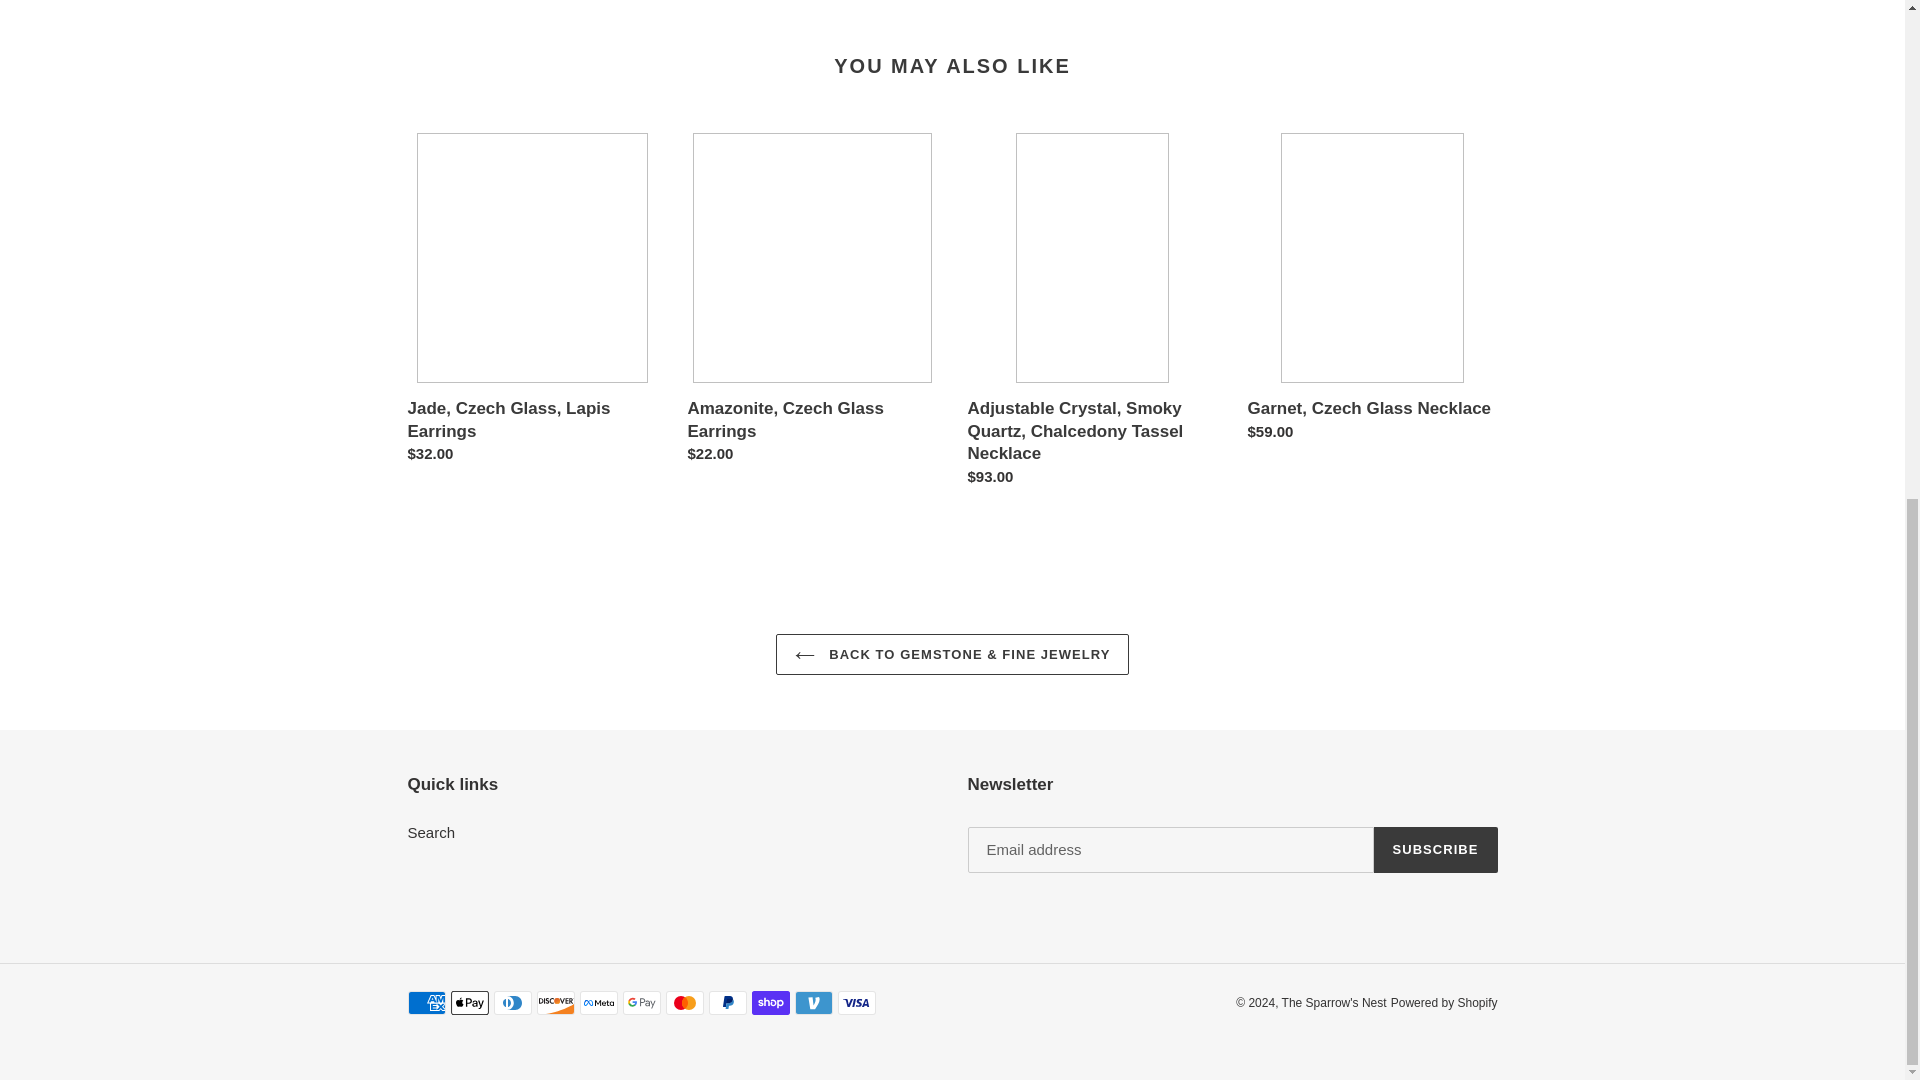 This screenshot has height=1080, width=1920. What do you see at coordinates (1444, 1002) in the screenshot?
I see `Powered by Shopify` at bounding box center [1444, 1002].